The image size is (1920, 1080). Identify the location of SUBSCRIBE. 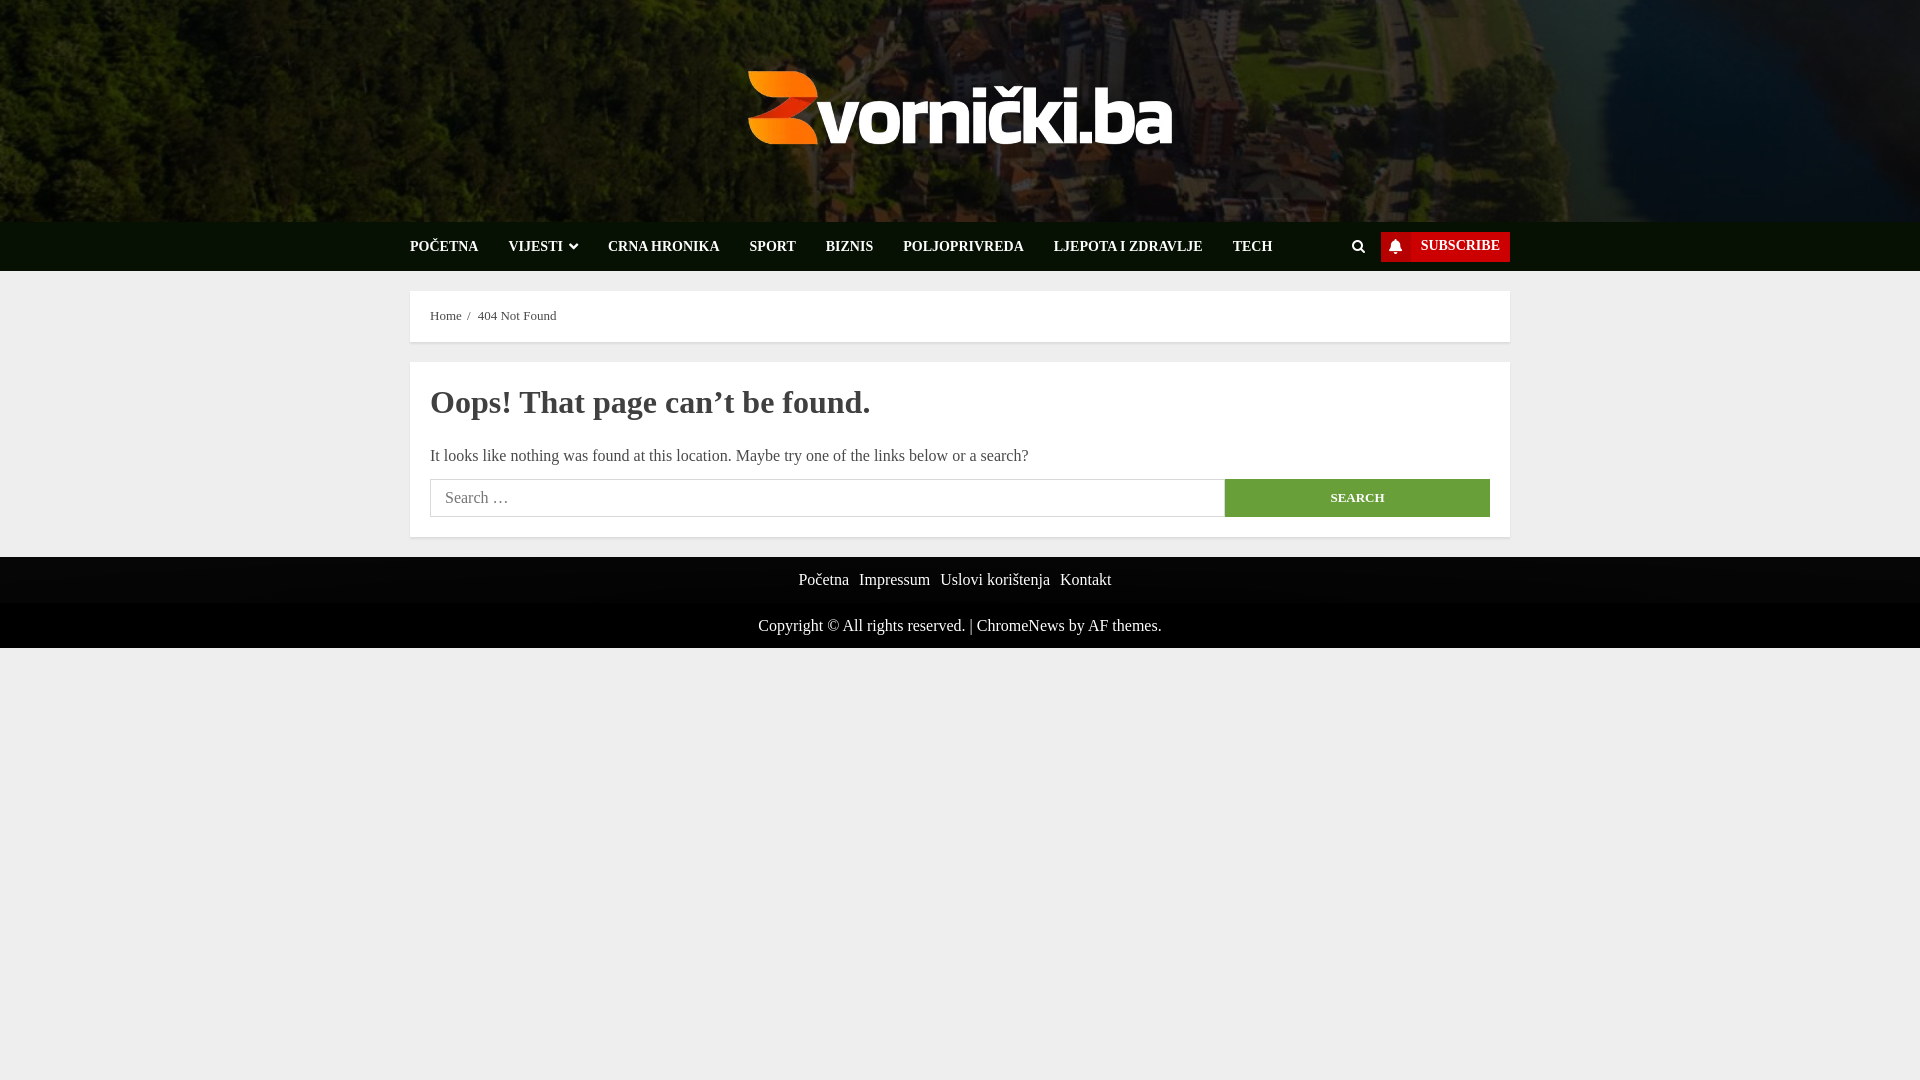
(1446, 247).